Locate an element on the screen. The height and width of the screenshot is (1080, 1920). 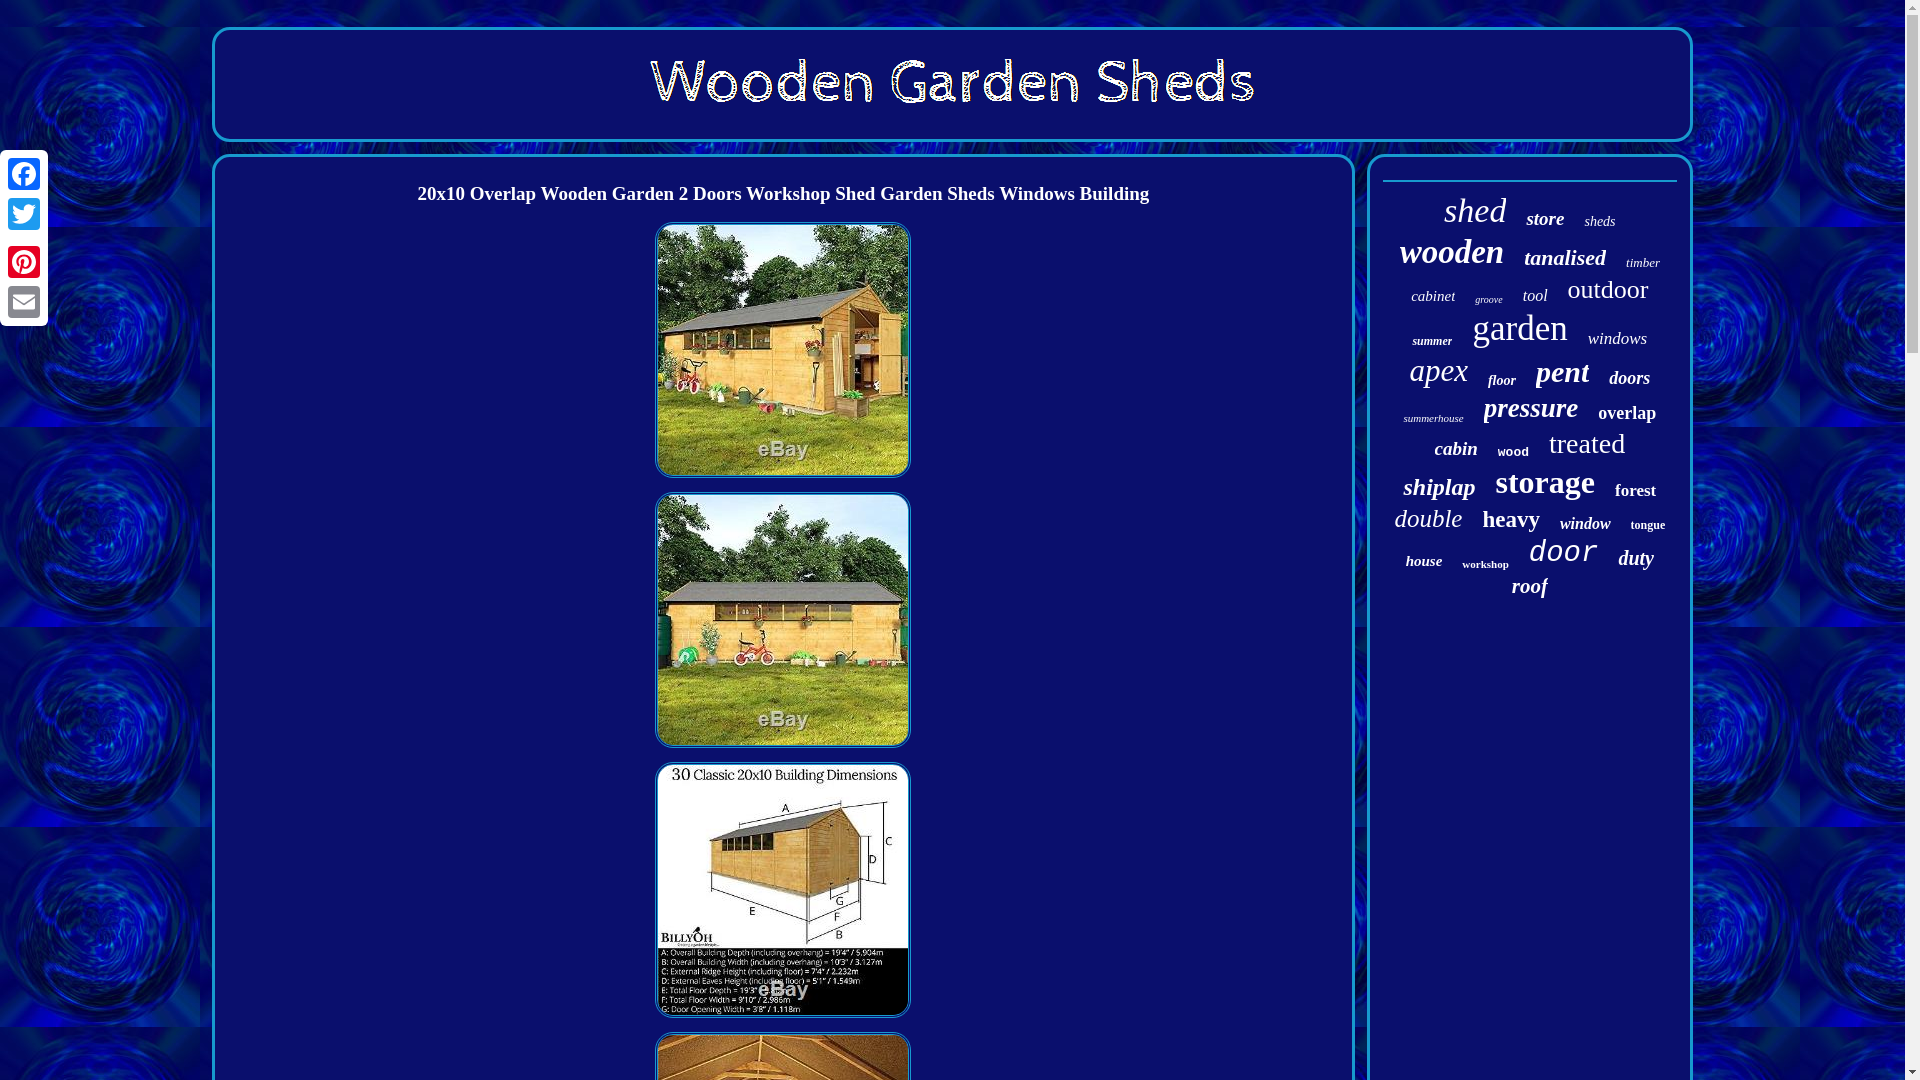
shiplap is located at coordinates (1438, 488).